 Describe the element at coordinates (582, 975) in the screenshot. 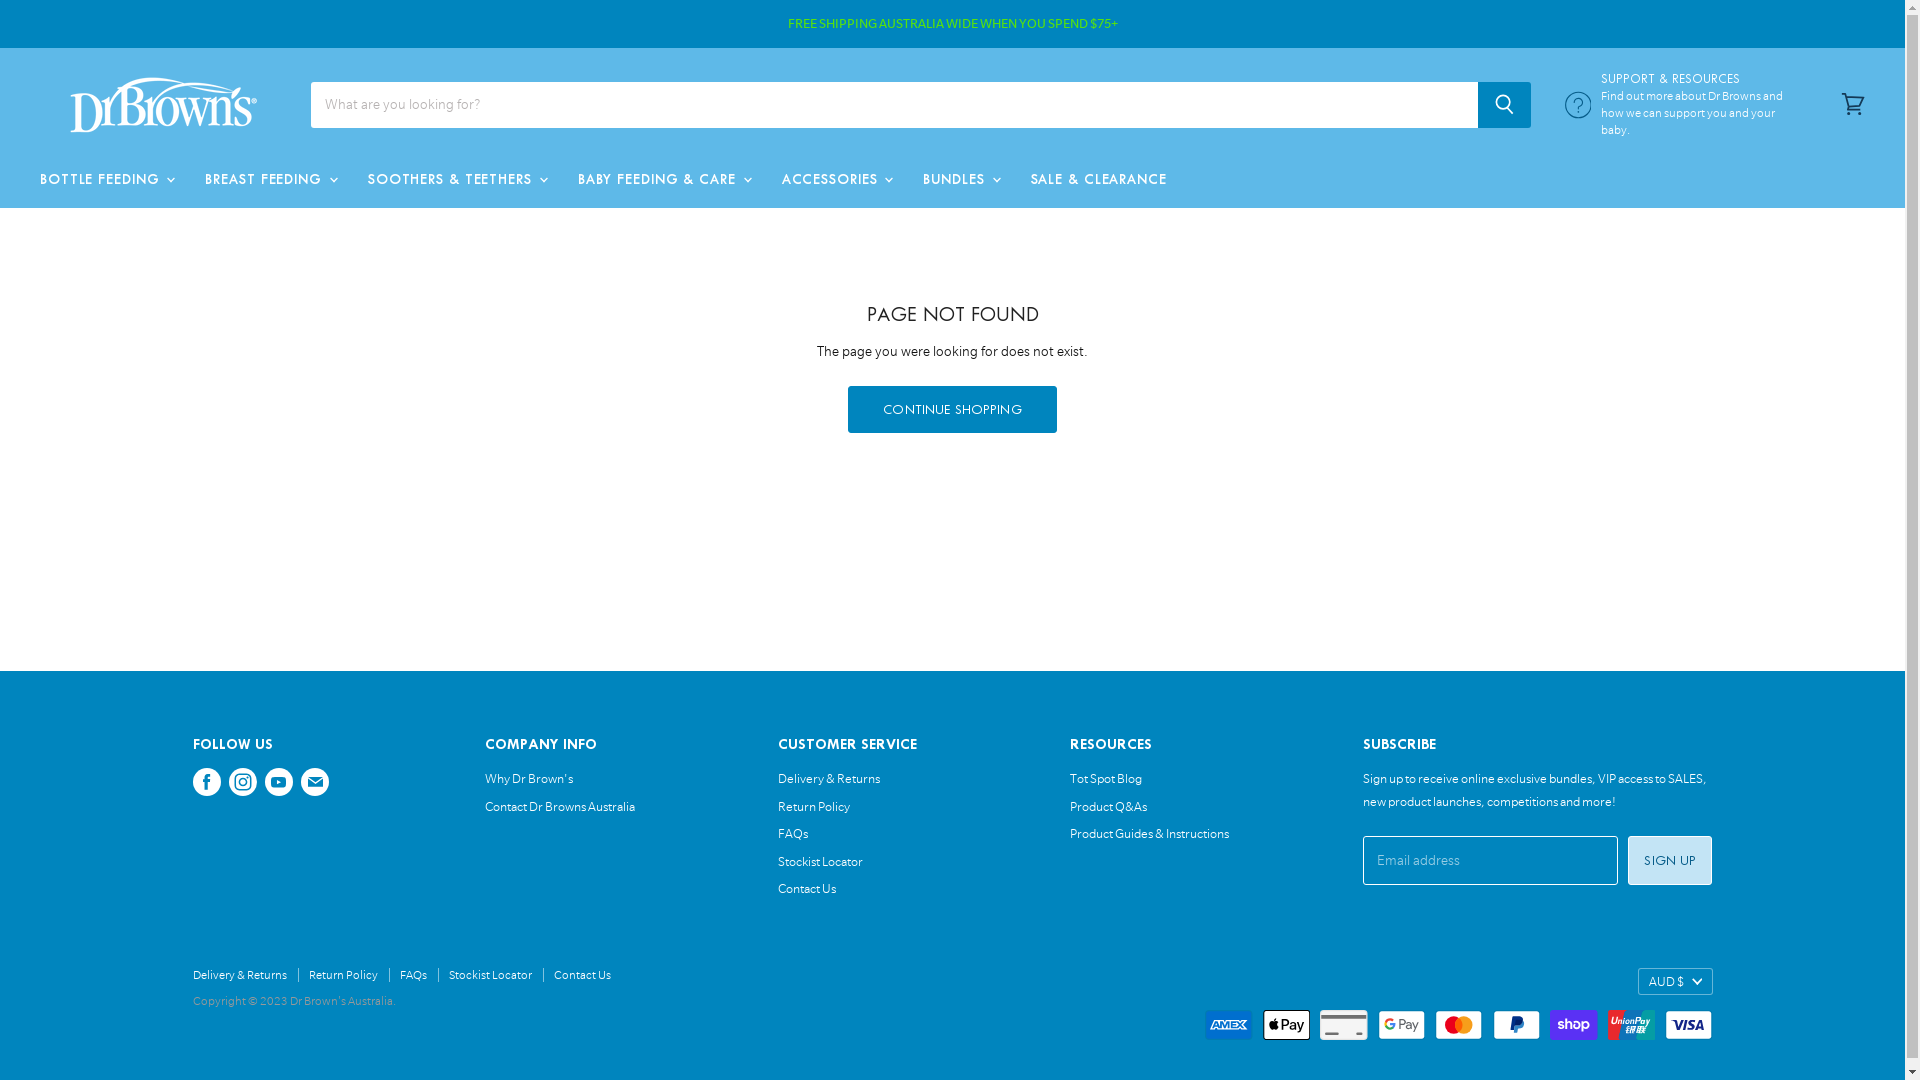

I see `Contact Us` at that location.